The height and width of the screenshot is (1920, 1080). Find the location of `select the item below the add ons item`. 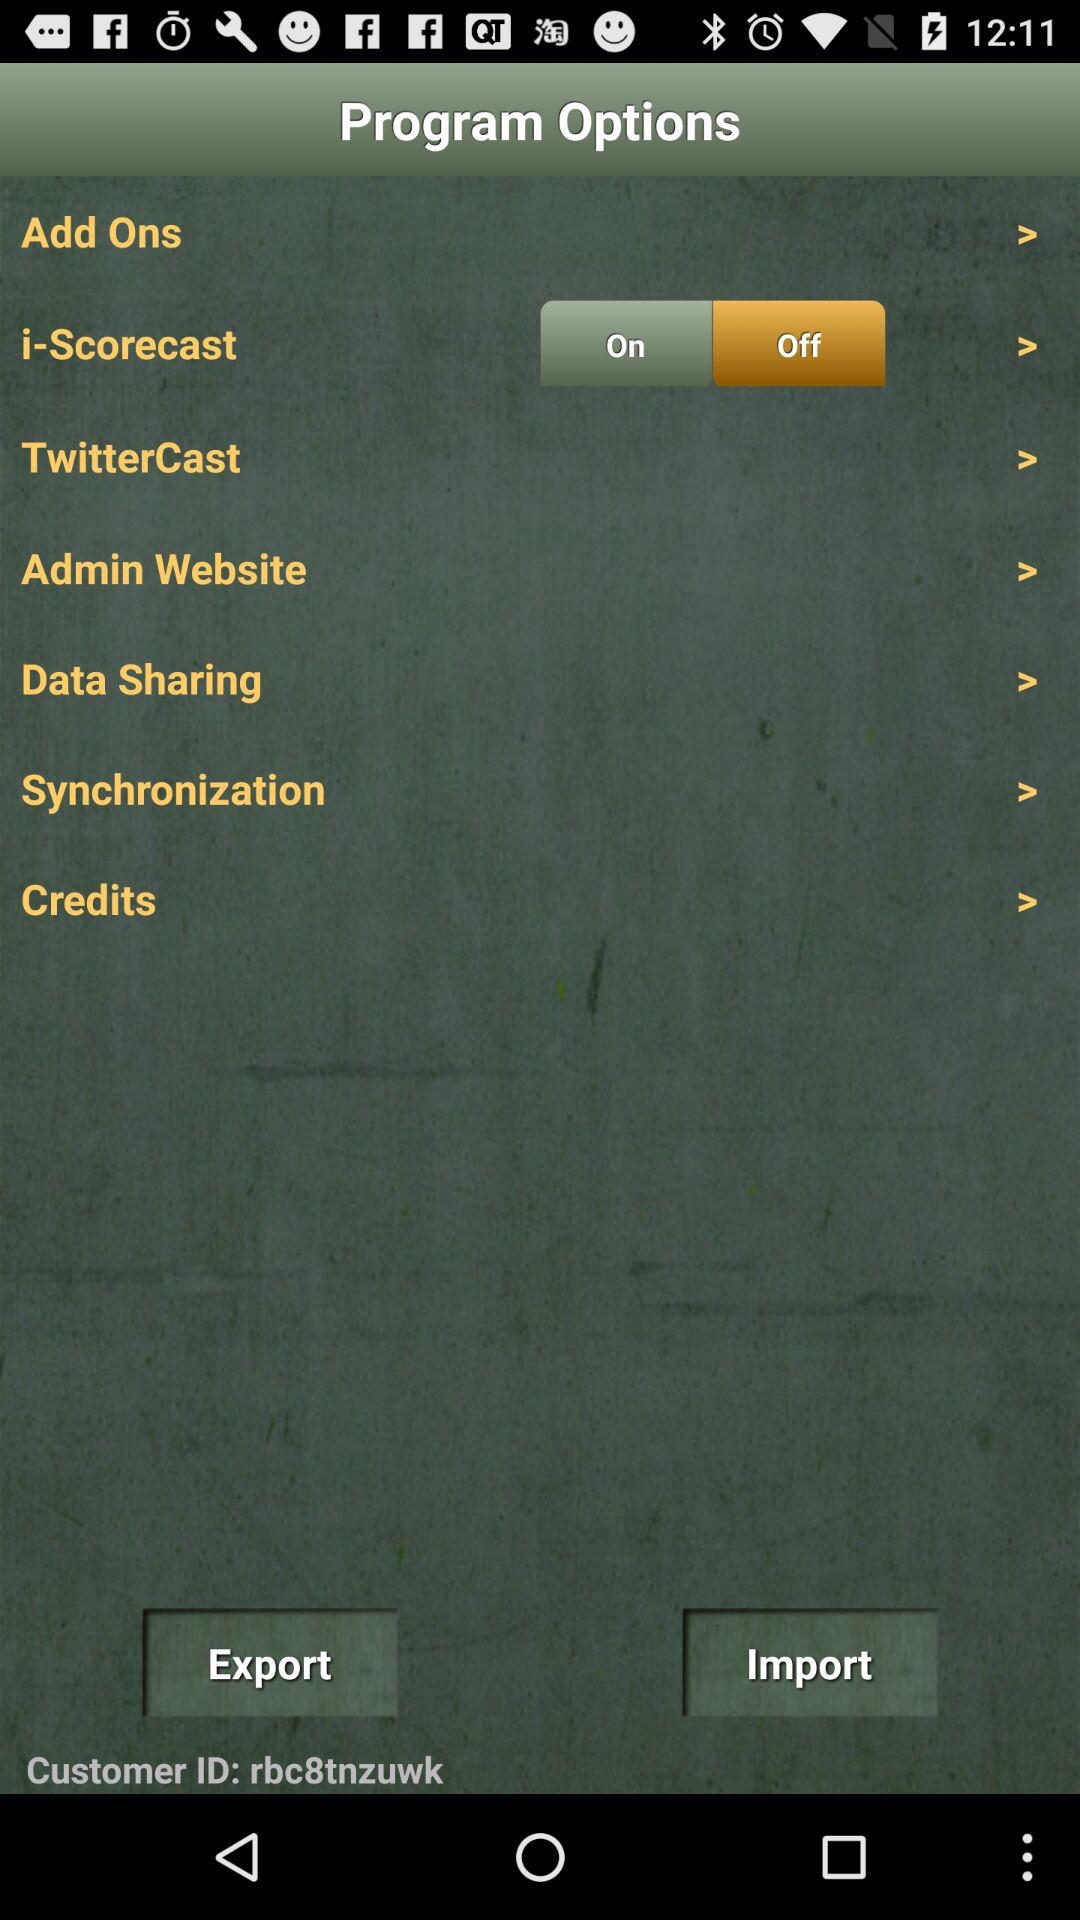

select the item below the add ons item is located at coordinates (626, 343).